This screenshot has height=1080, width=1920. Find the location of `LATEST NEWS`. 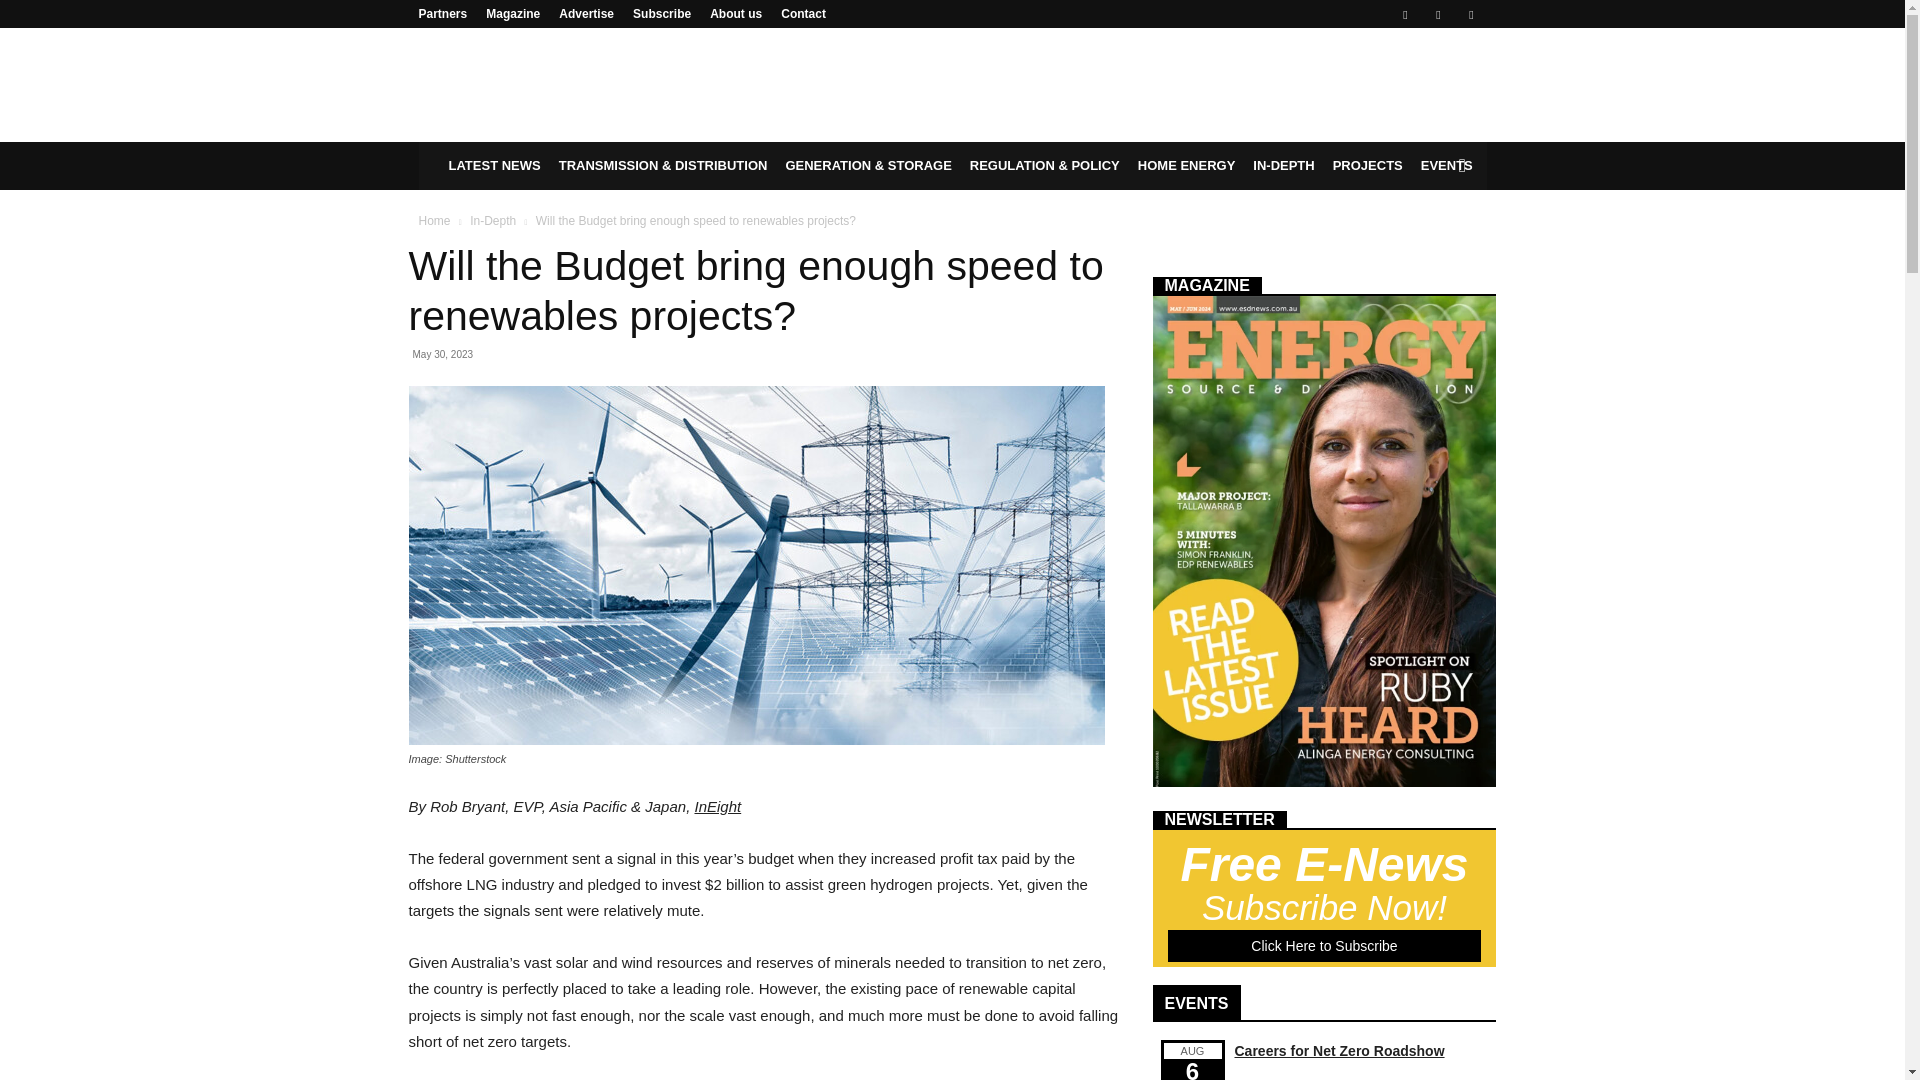

LATEST NEWS is located at coordinates (494, 166).